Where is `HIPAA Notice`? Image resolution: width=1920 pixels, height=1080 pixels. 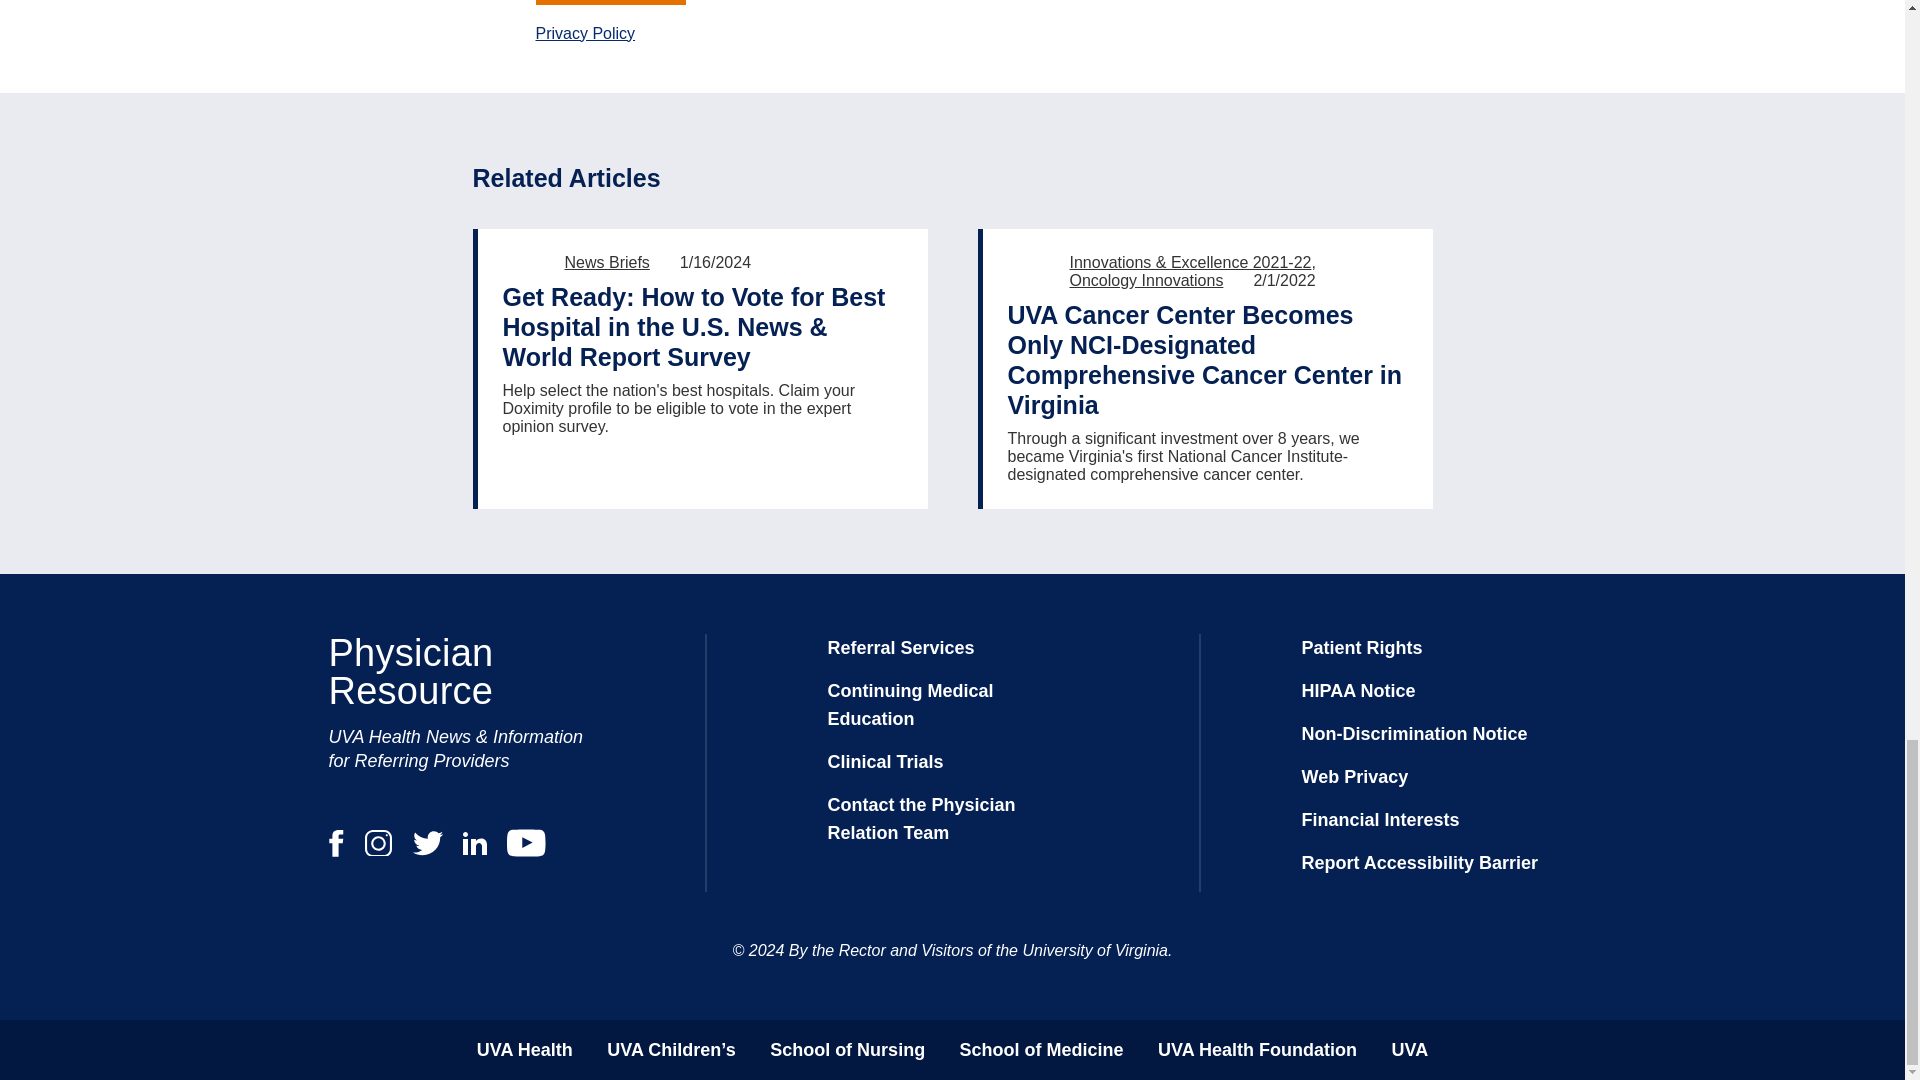 HIPAA Notice is located at coordinates (1358, 690).